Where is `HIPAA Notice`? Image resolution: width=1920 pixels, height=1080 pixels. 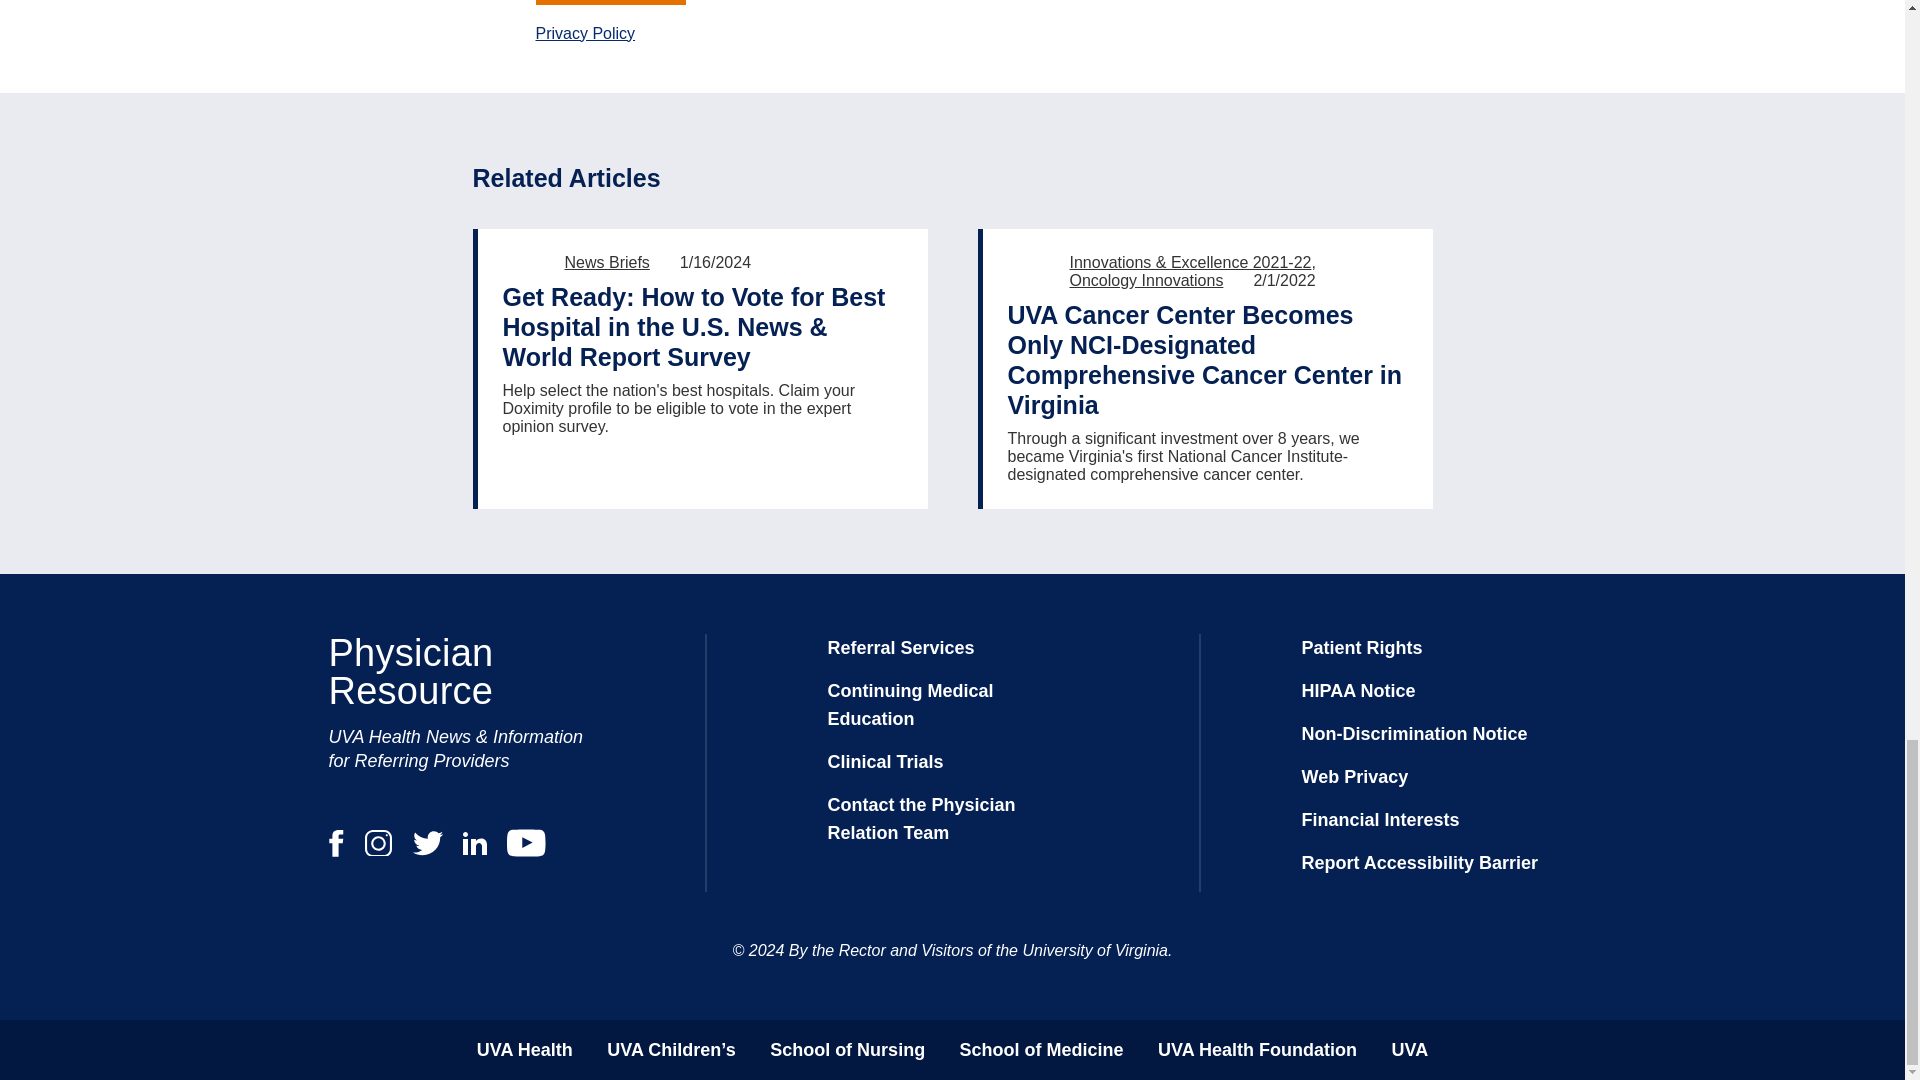 HIPAA Notice is located at coordinates (1358, 690).